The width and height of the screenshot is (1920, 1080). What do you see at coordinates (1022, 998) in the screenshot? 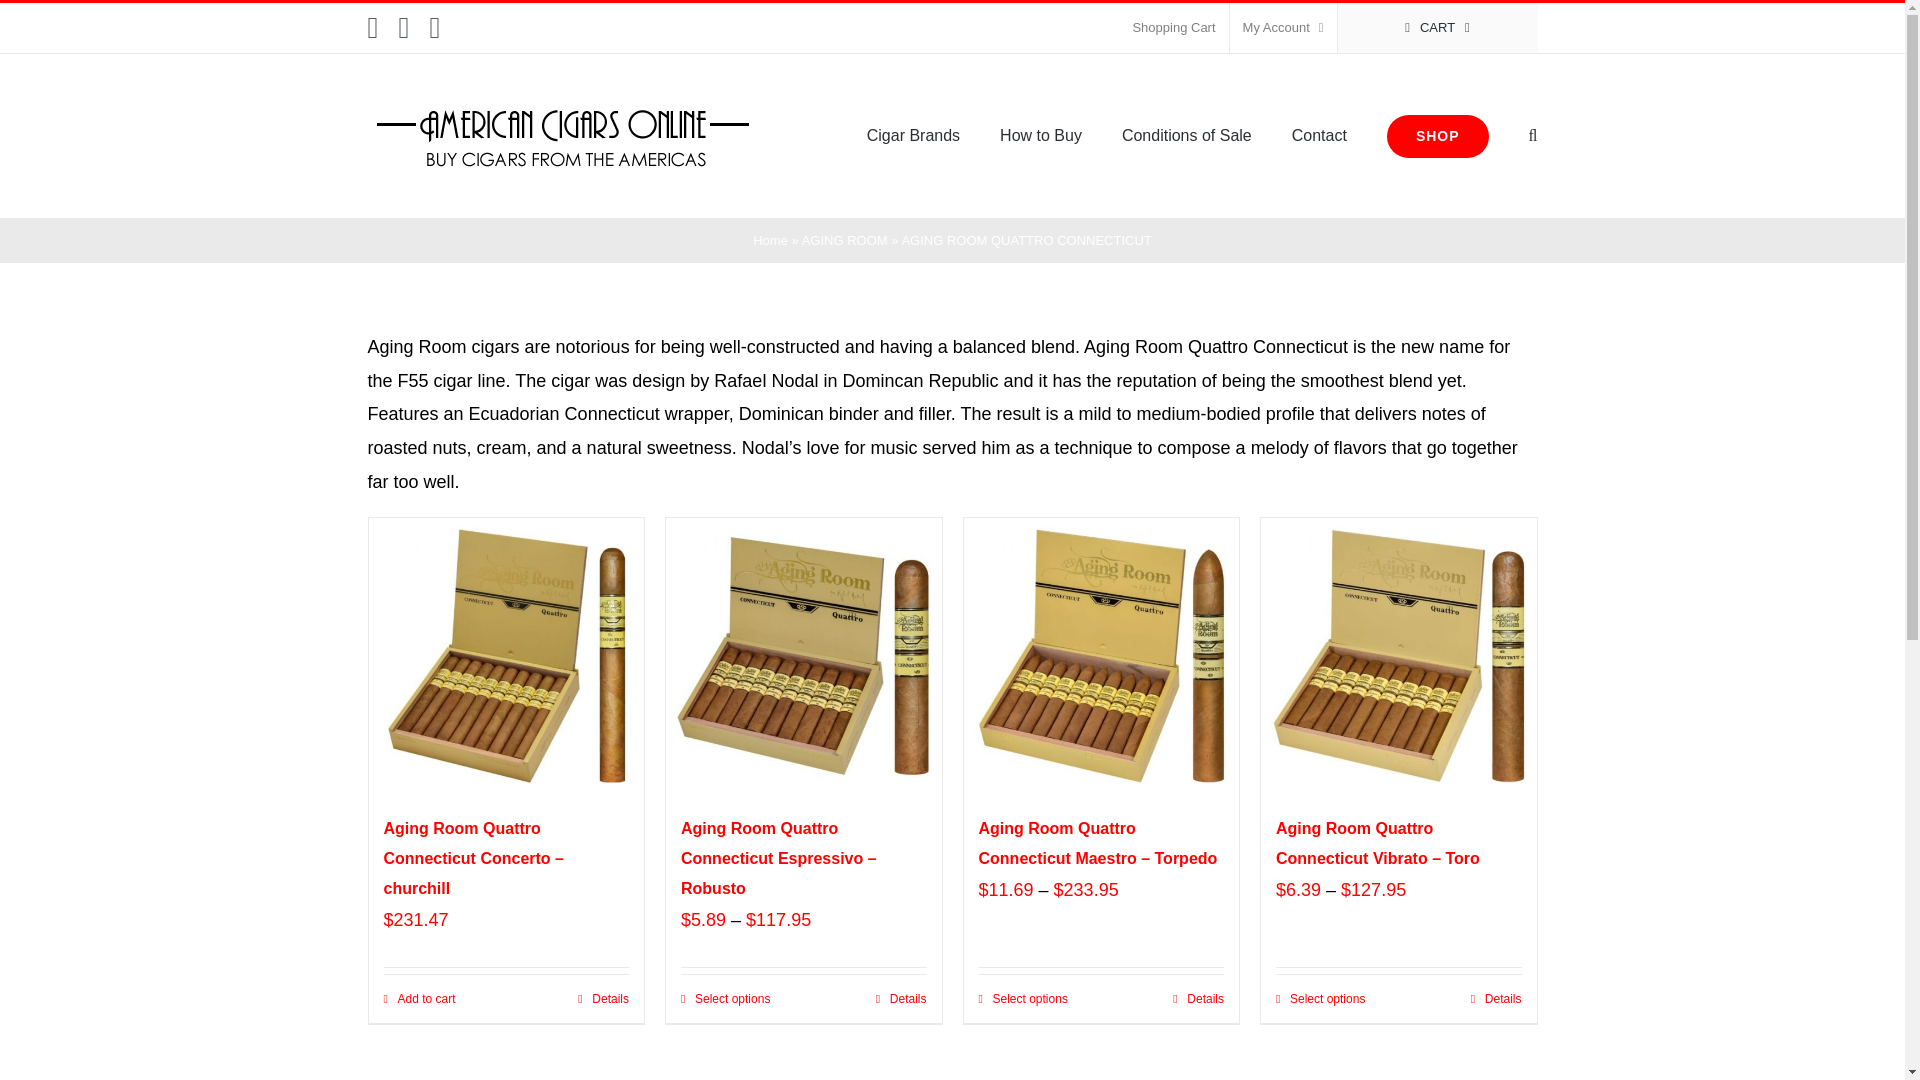
I see `Select options` at bounding box center [1022, 998].